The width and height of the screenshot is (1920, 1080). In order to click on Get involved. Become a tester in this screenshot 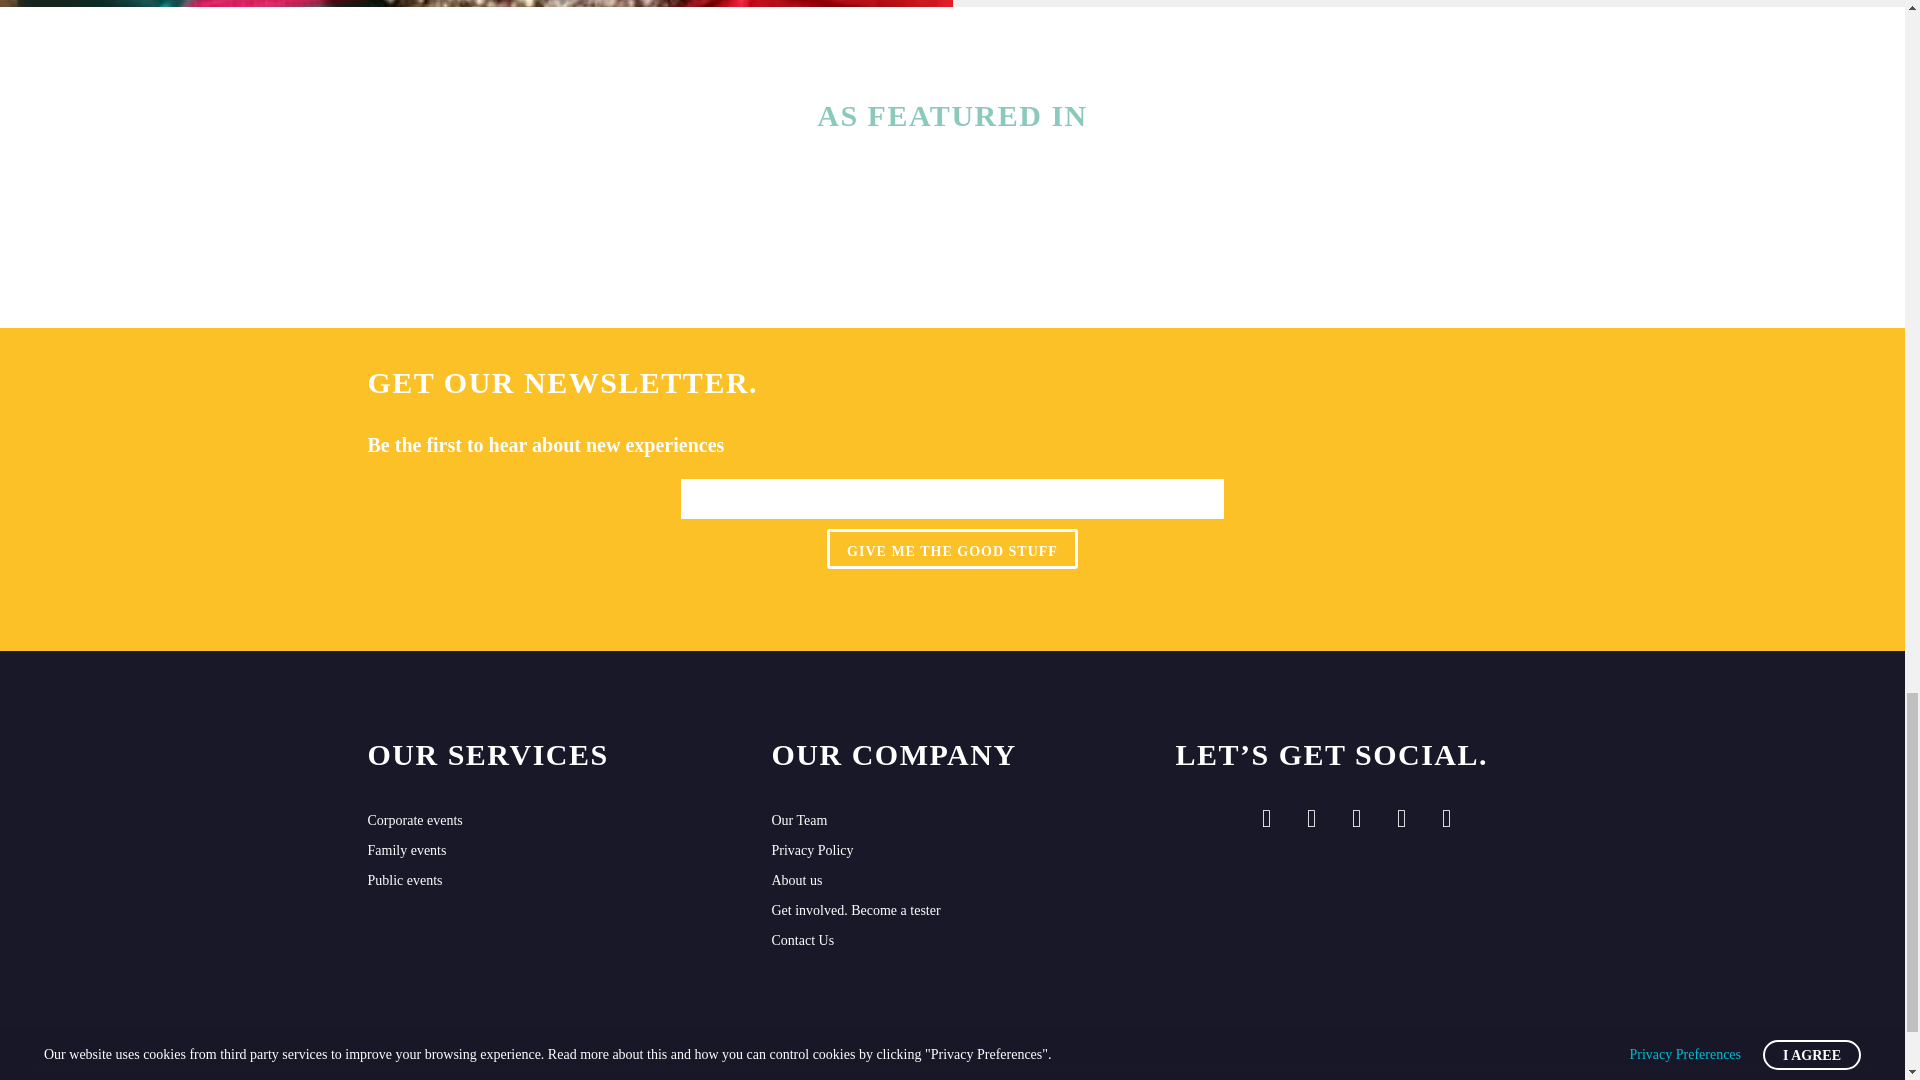, I will do `click(952, 910)`.